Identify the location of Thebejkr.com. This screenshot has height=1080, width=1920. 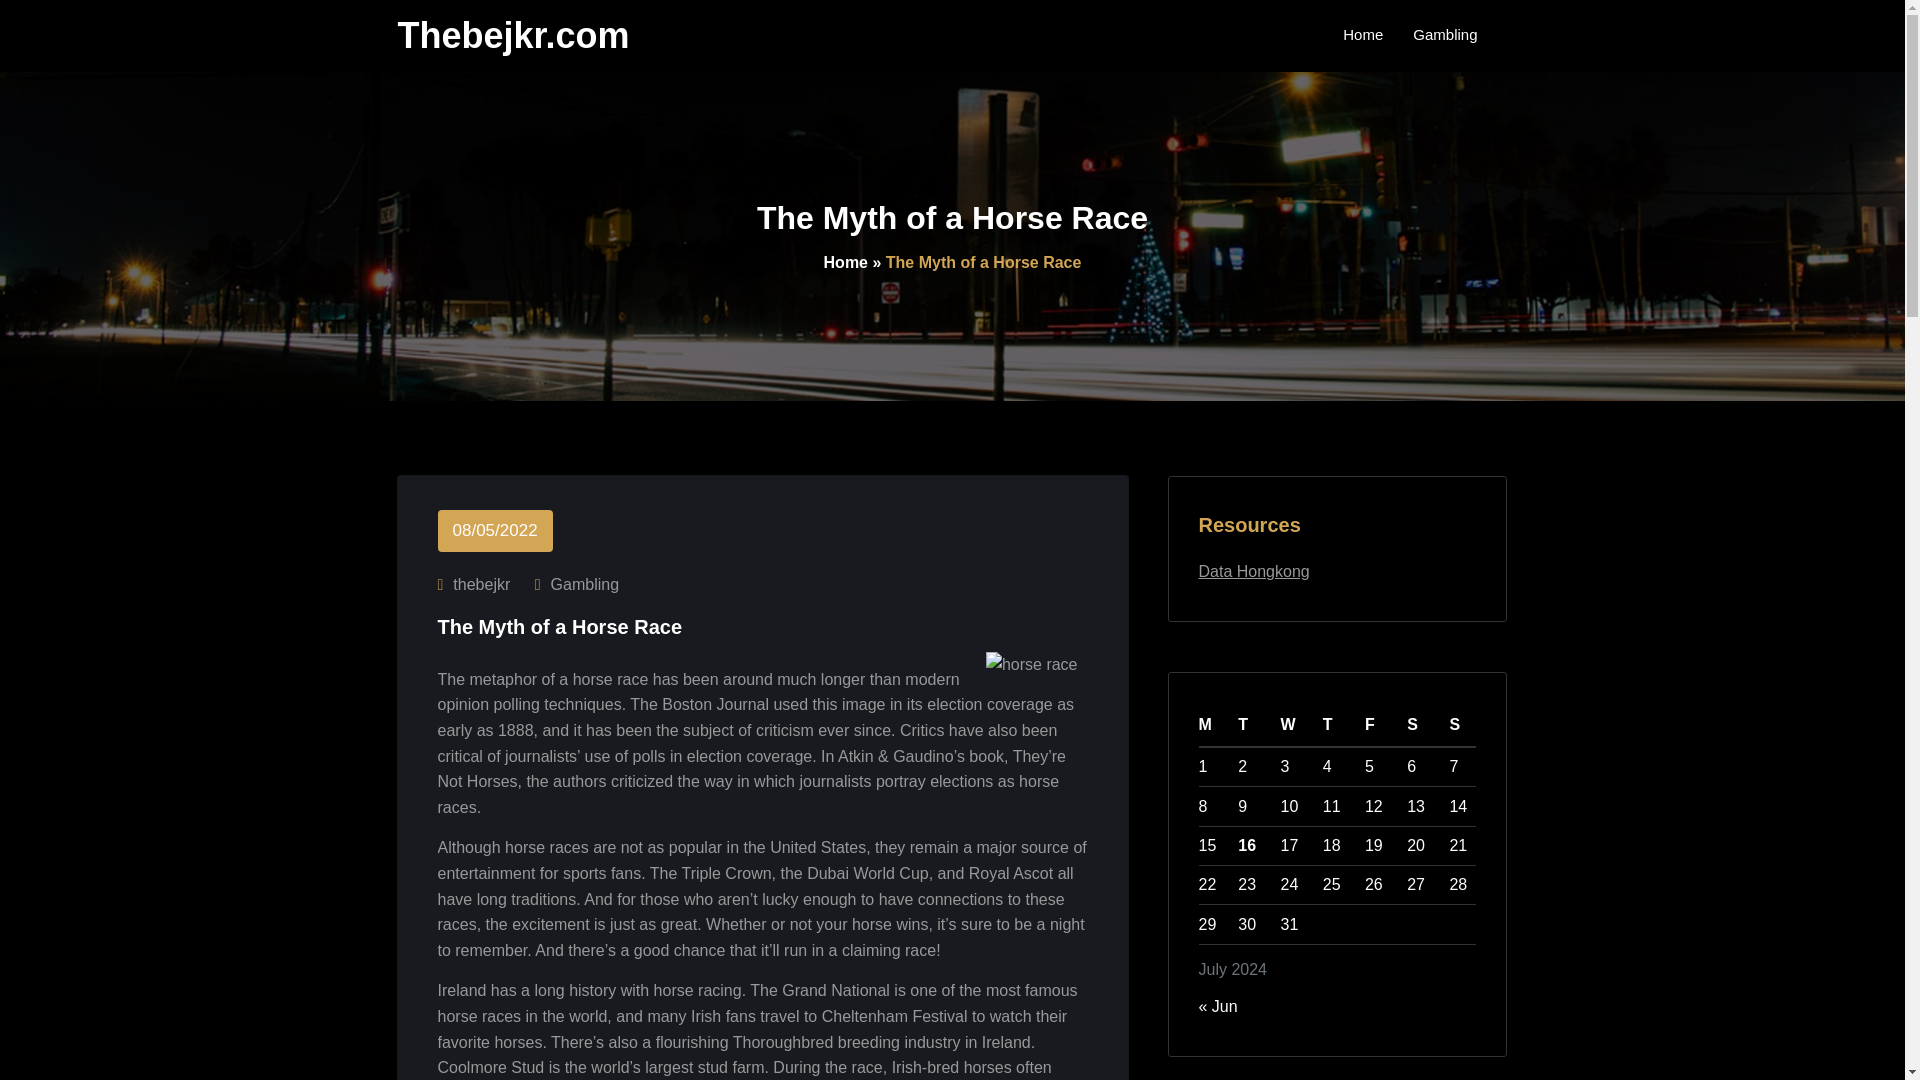
(513, 36).